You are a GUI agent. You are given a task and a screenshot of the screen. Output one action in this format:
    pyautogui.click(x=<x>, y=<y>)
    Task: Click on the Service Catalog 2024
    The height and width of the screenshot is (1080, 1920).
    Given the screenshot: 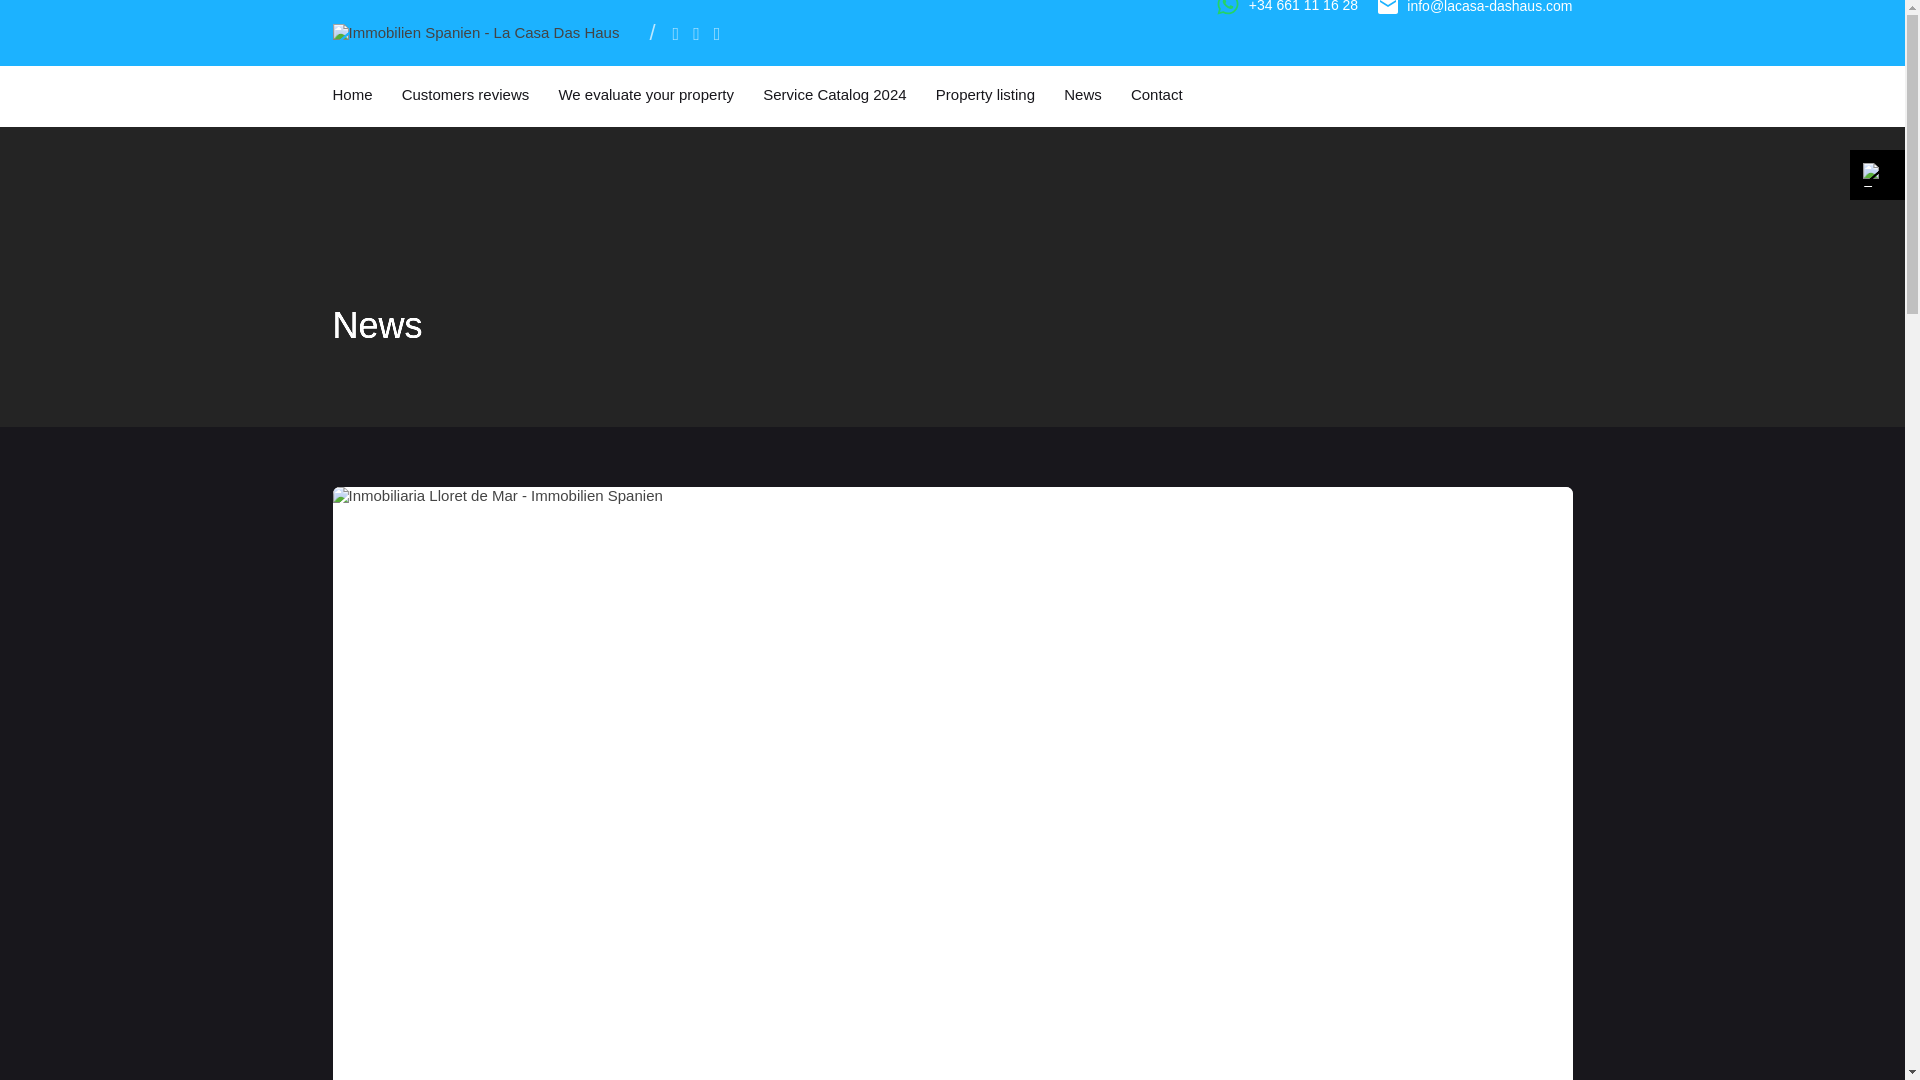 What is the action you would take?
    pyautogui.click(x=834, y=94)
    